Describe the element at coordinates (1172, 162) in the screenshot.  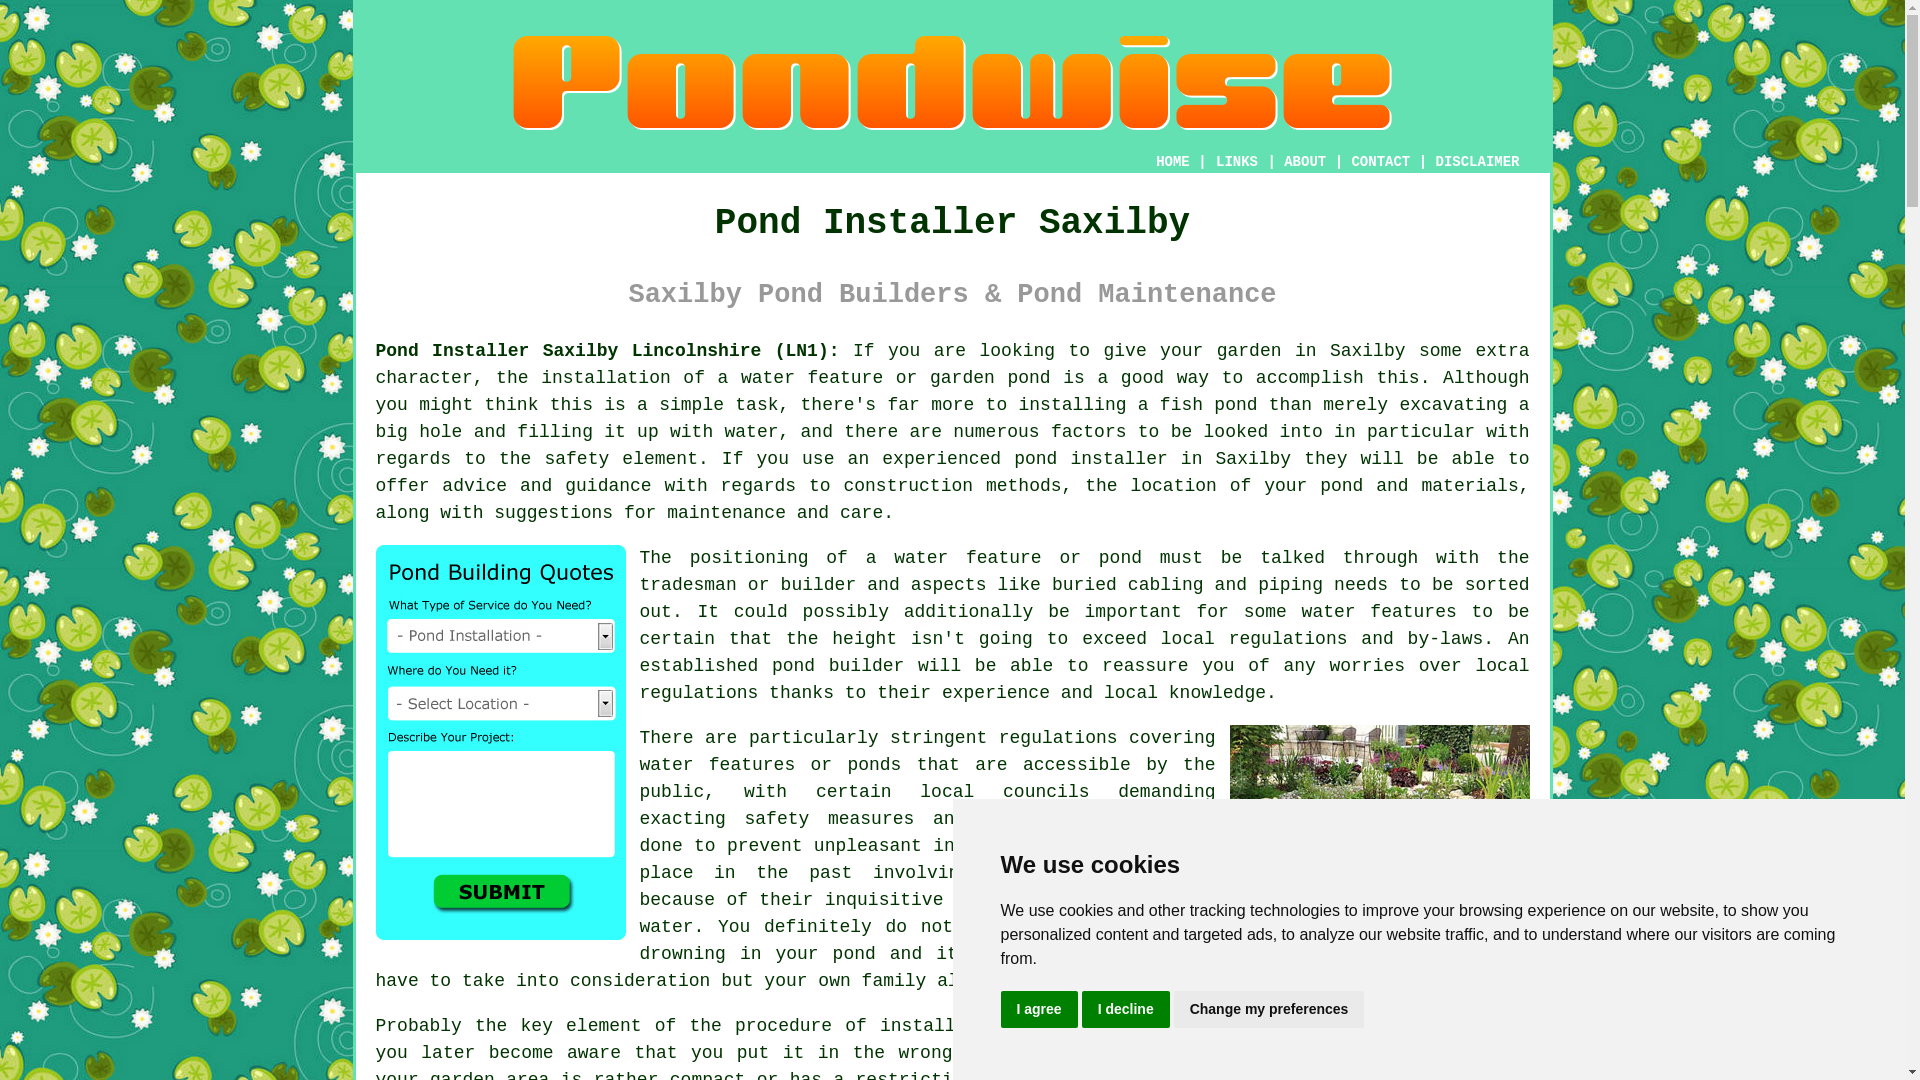
I see `HOME` at that location.